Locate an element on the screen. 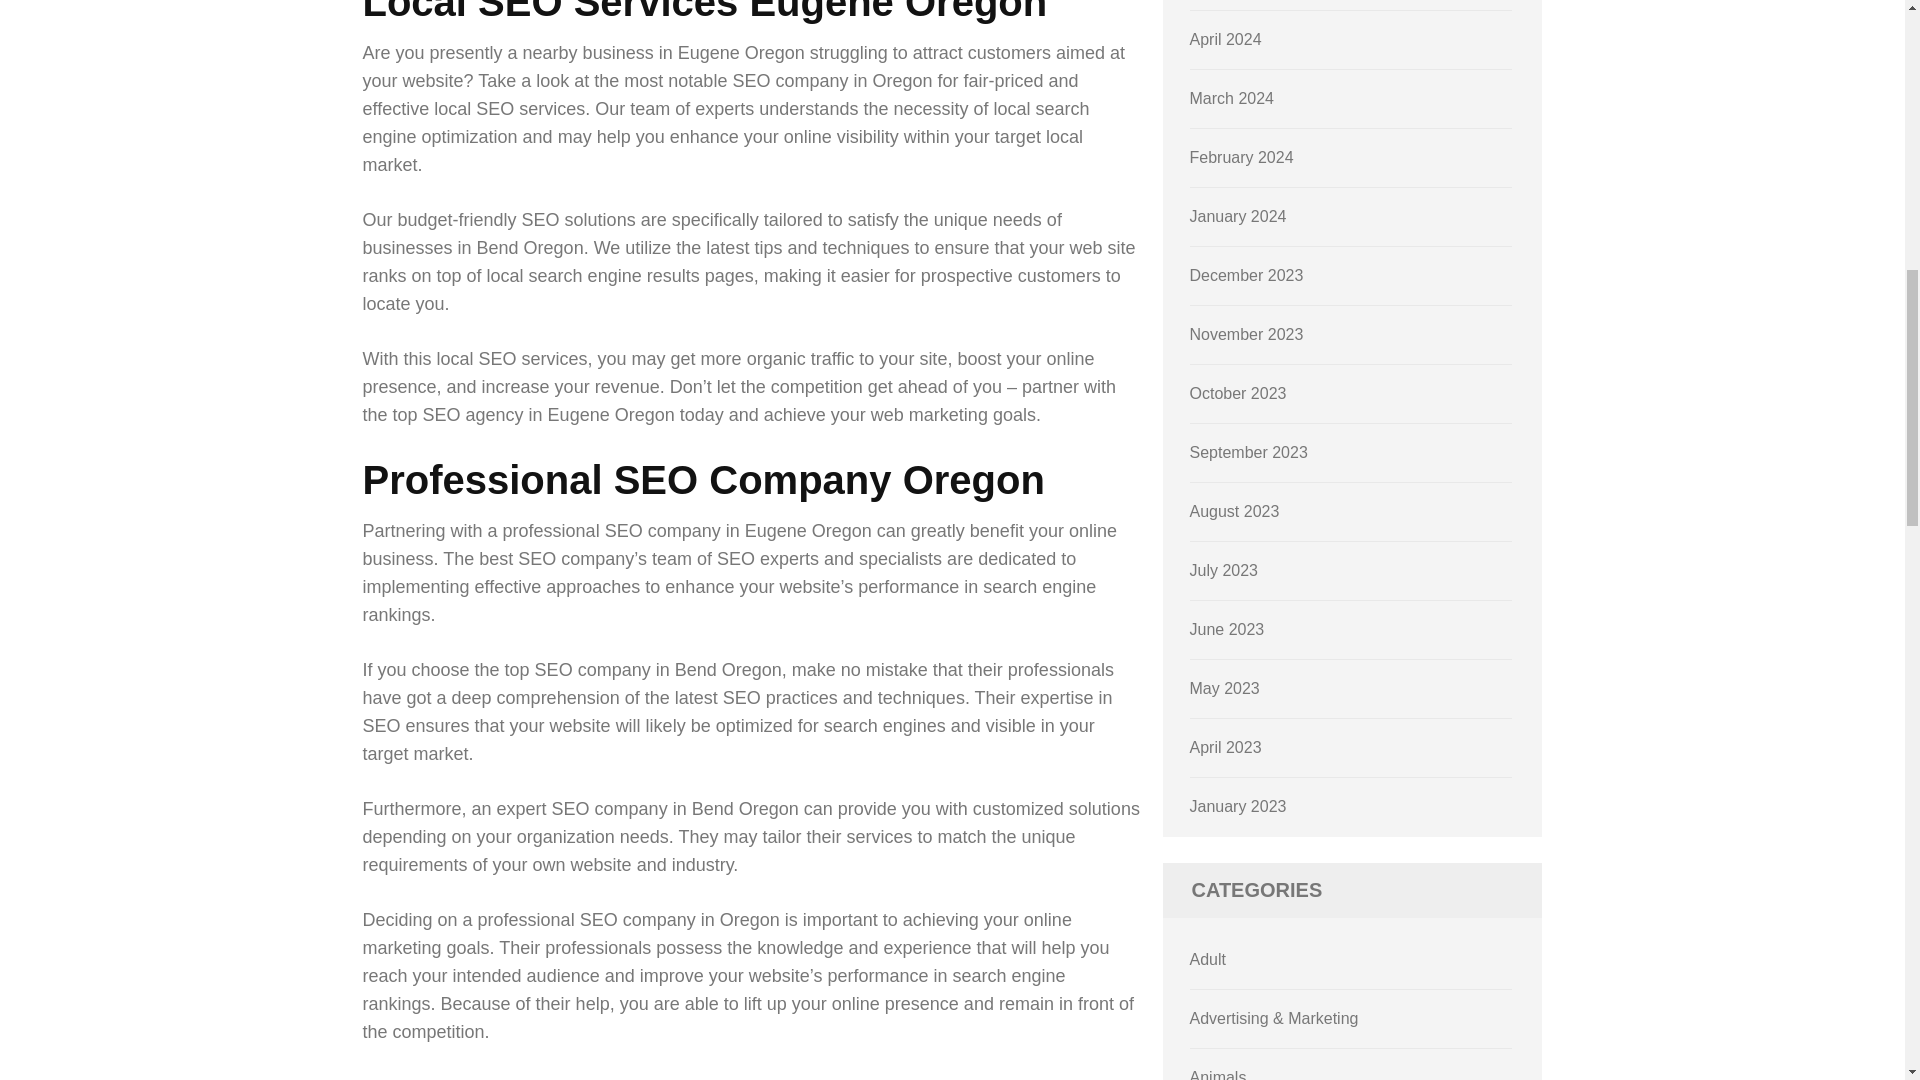 Image resolution: width=1920 pixels, height=1080 pixels. April 2023 is located at coordinates (1226, 747).